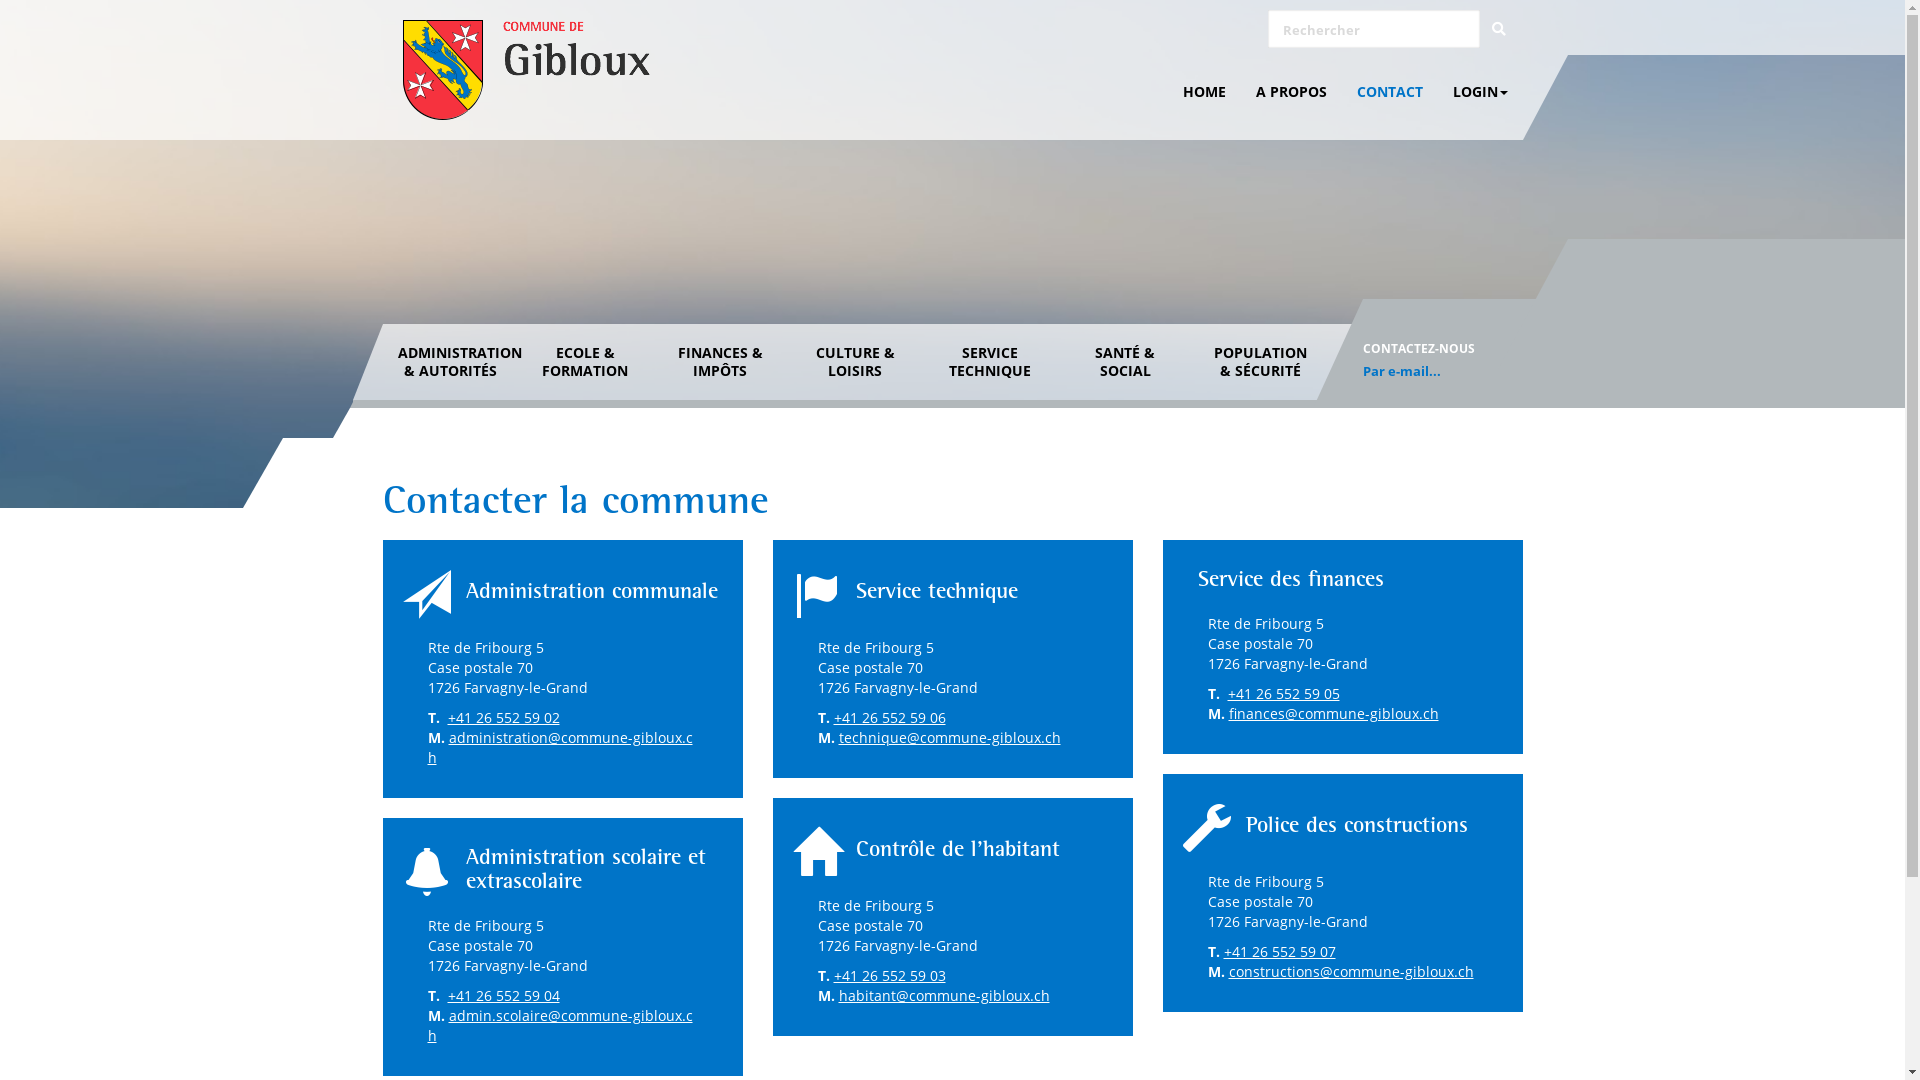  I want to click on admin.scolaire@commune-gibloux.ch, so click(560, 1026).